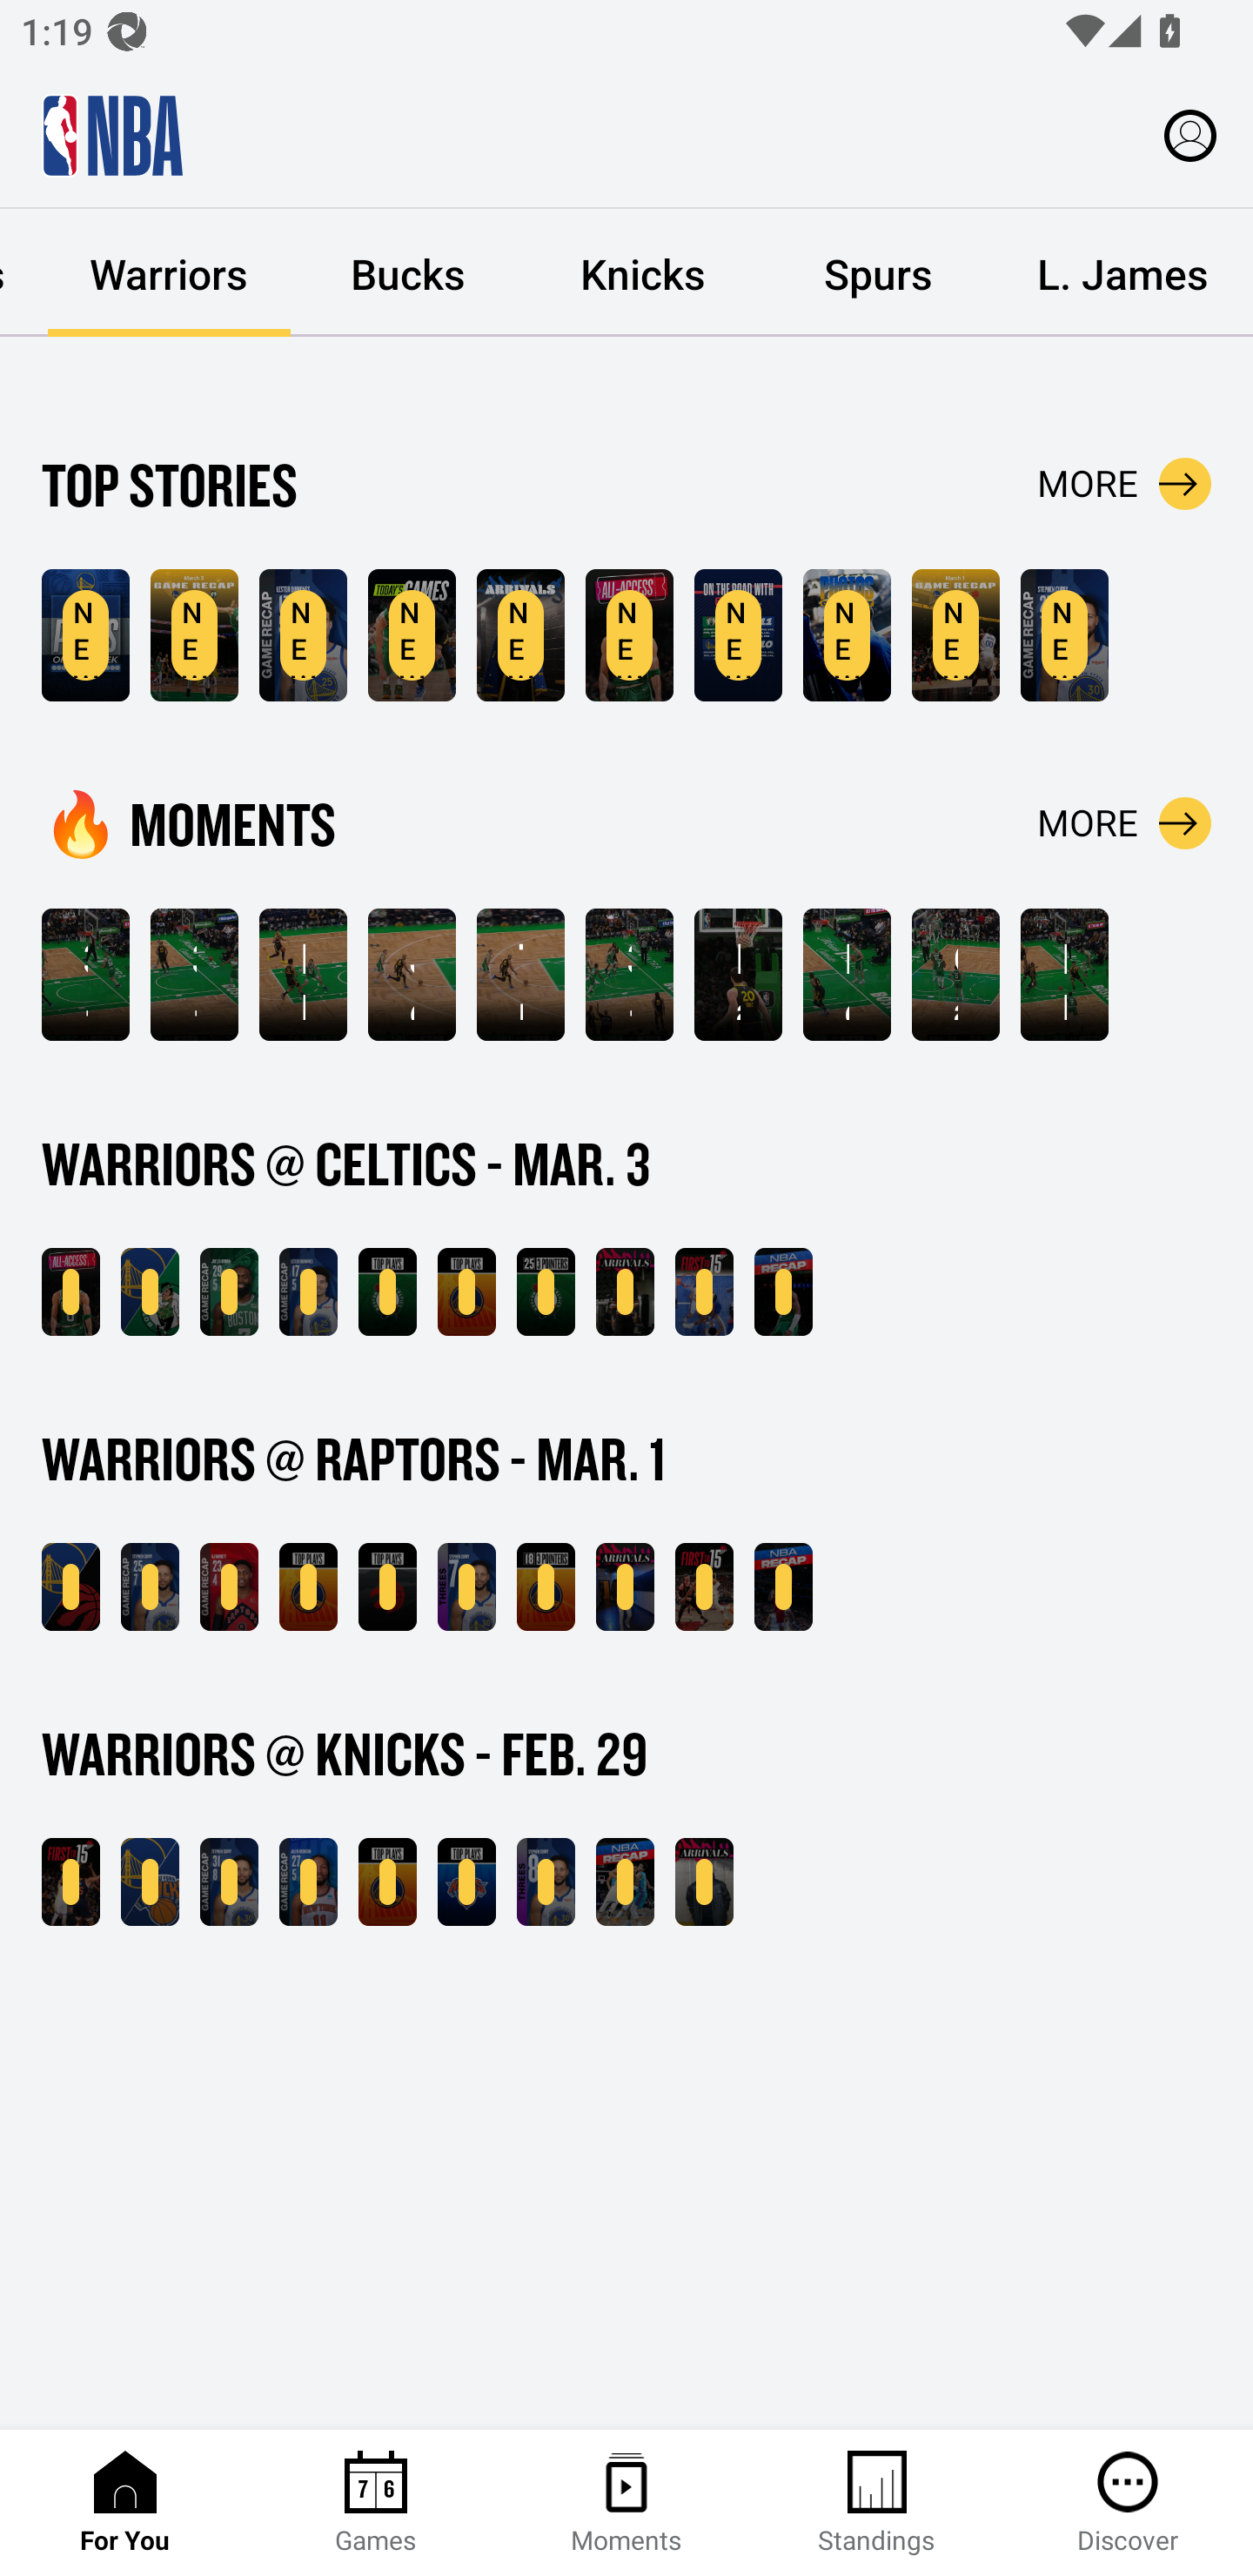 Image resolution: width=1253 pixels, height=2576 pixels. Describe the element at coordinates (642, 273) in the screenshot. I see `Knicks` at that location.